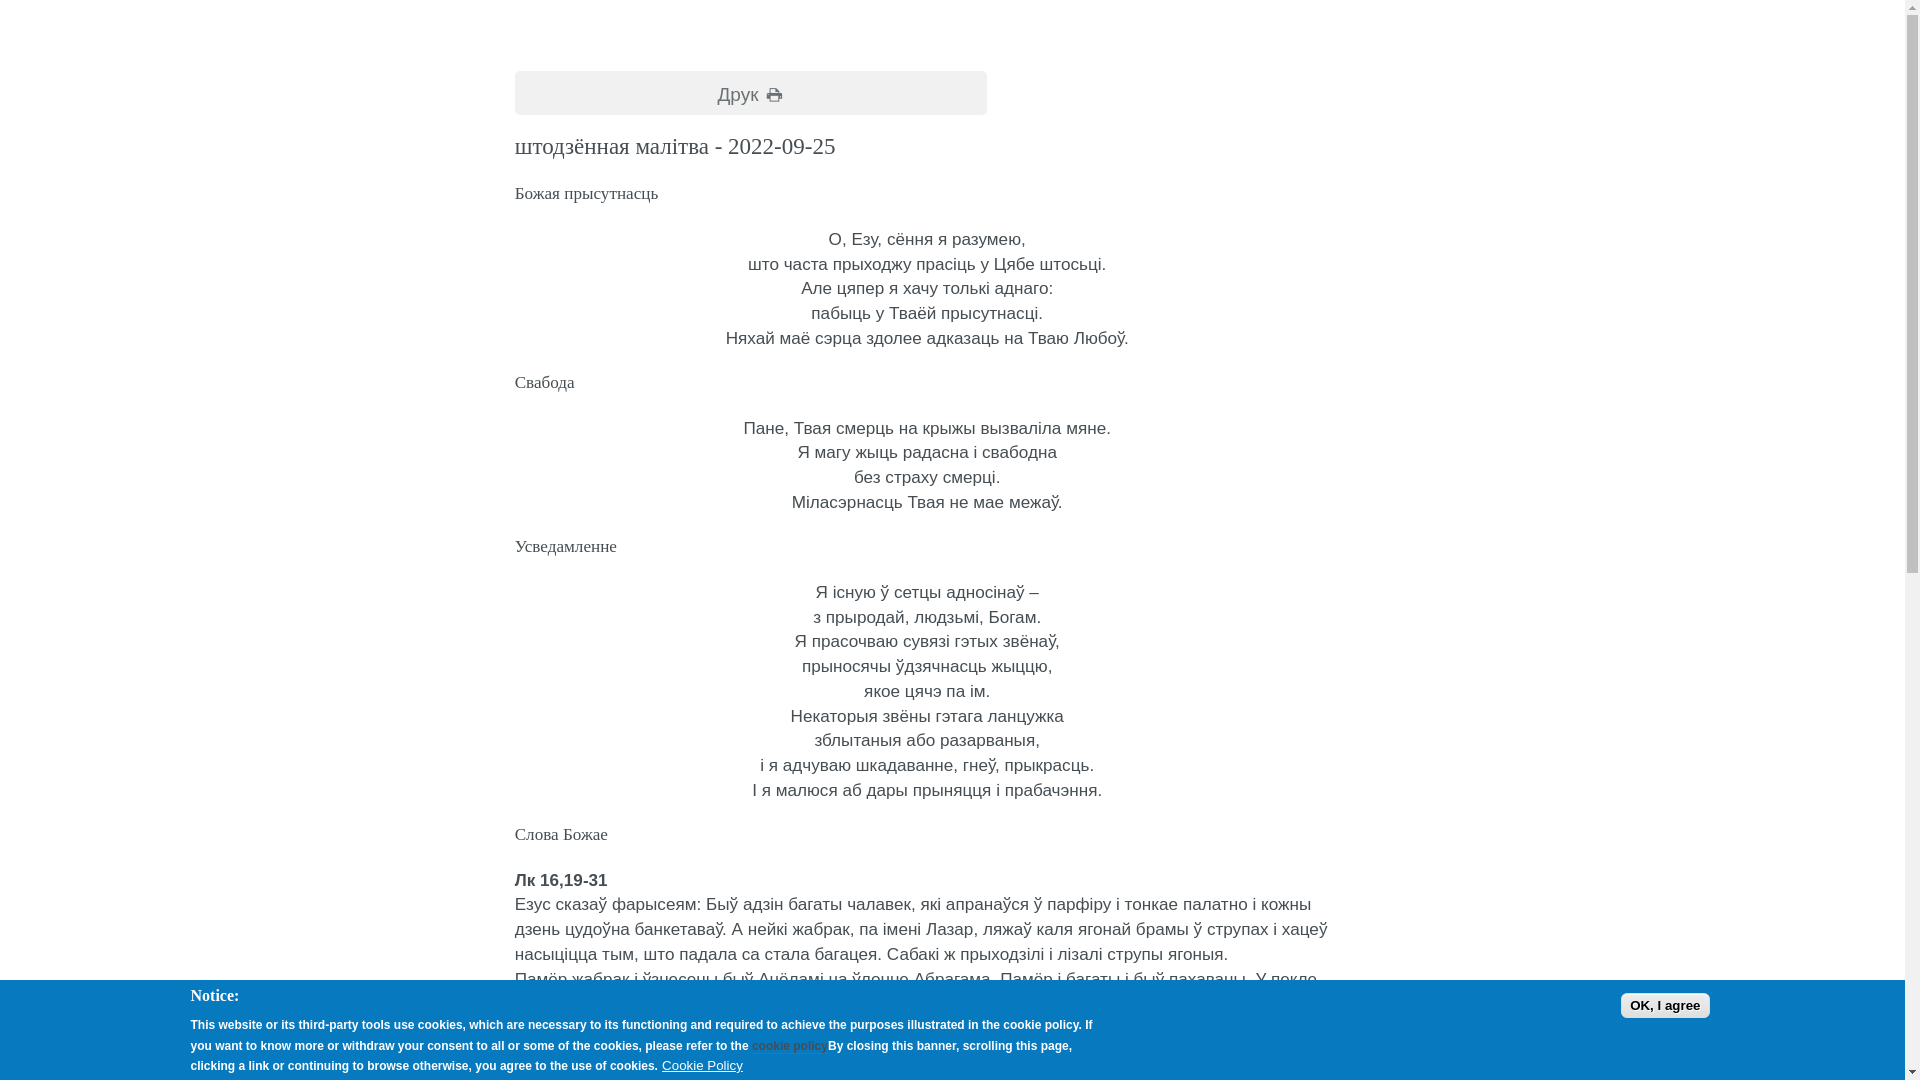 Image resolution: width=1920 pixels, height=1080 pixels. What do you see at coordinates (1665, 1005) in the screenshot?
I see `OK, I agree` at bounding box center [1665, 1005].